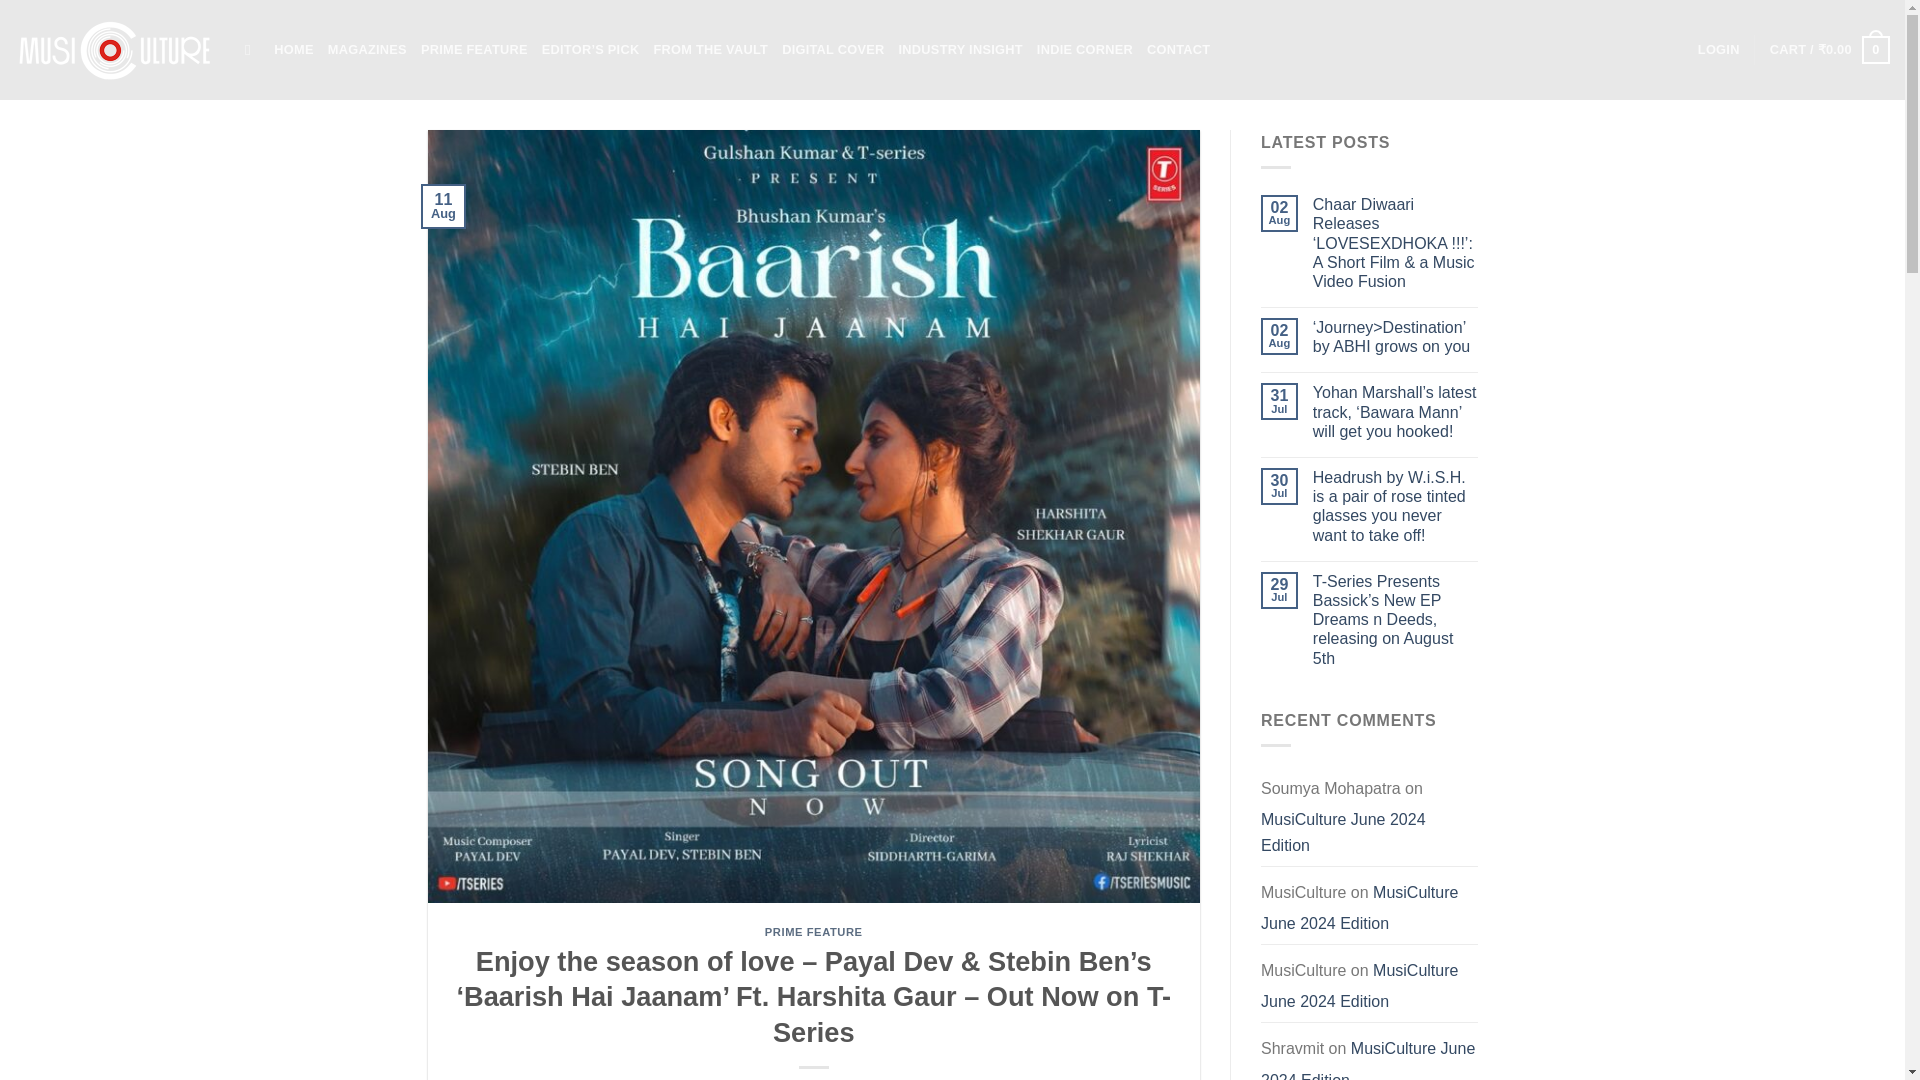 The height and width of the screenshot is (1080, 1920). What do you see at coordinates (1084, 50) in the screenshot?
I see `INDIE CORNER` at bounding box center [1084, 50].